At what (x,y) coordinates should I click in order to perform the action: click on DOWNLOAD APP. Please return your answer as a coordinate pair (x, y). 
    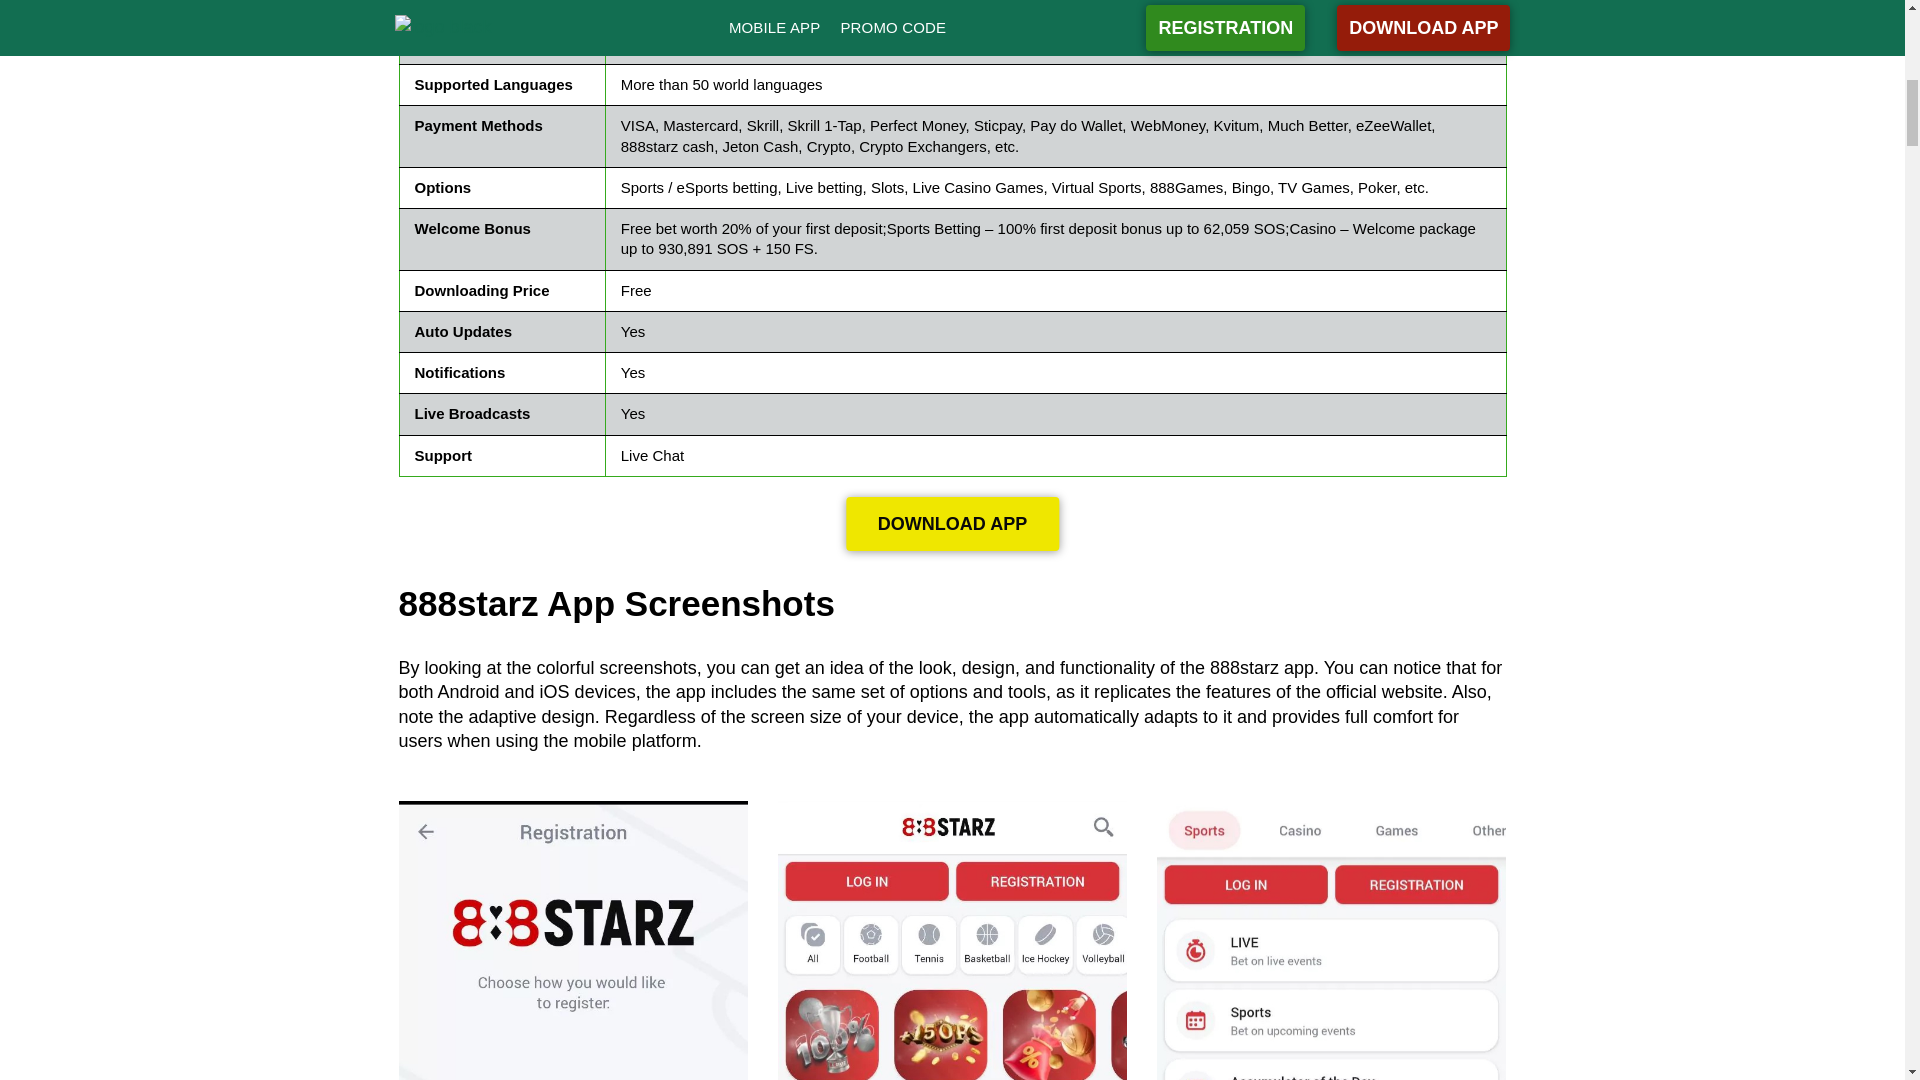
    Looking at the image, I should click on (952, 523).